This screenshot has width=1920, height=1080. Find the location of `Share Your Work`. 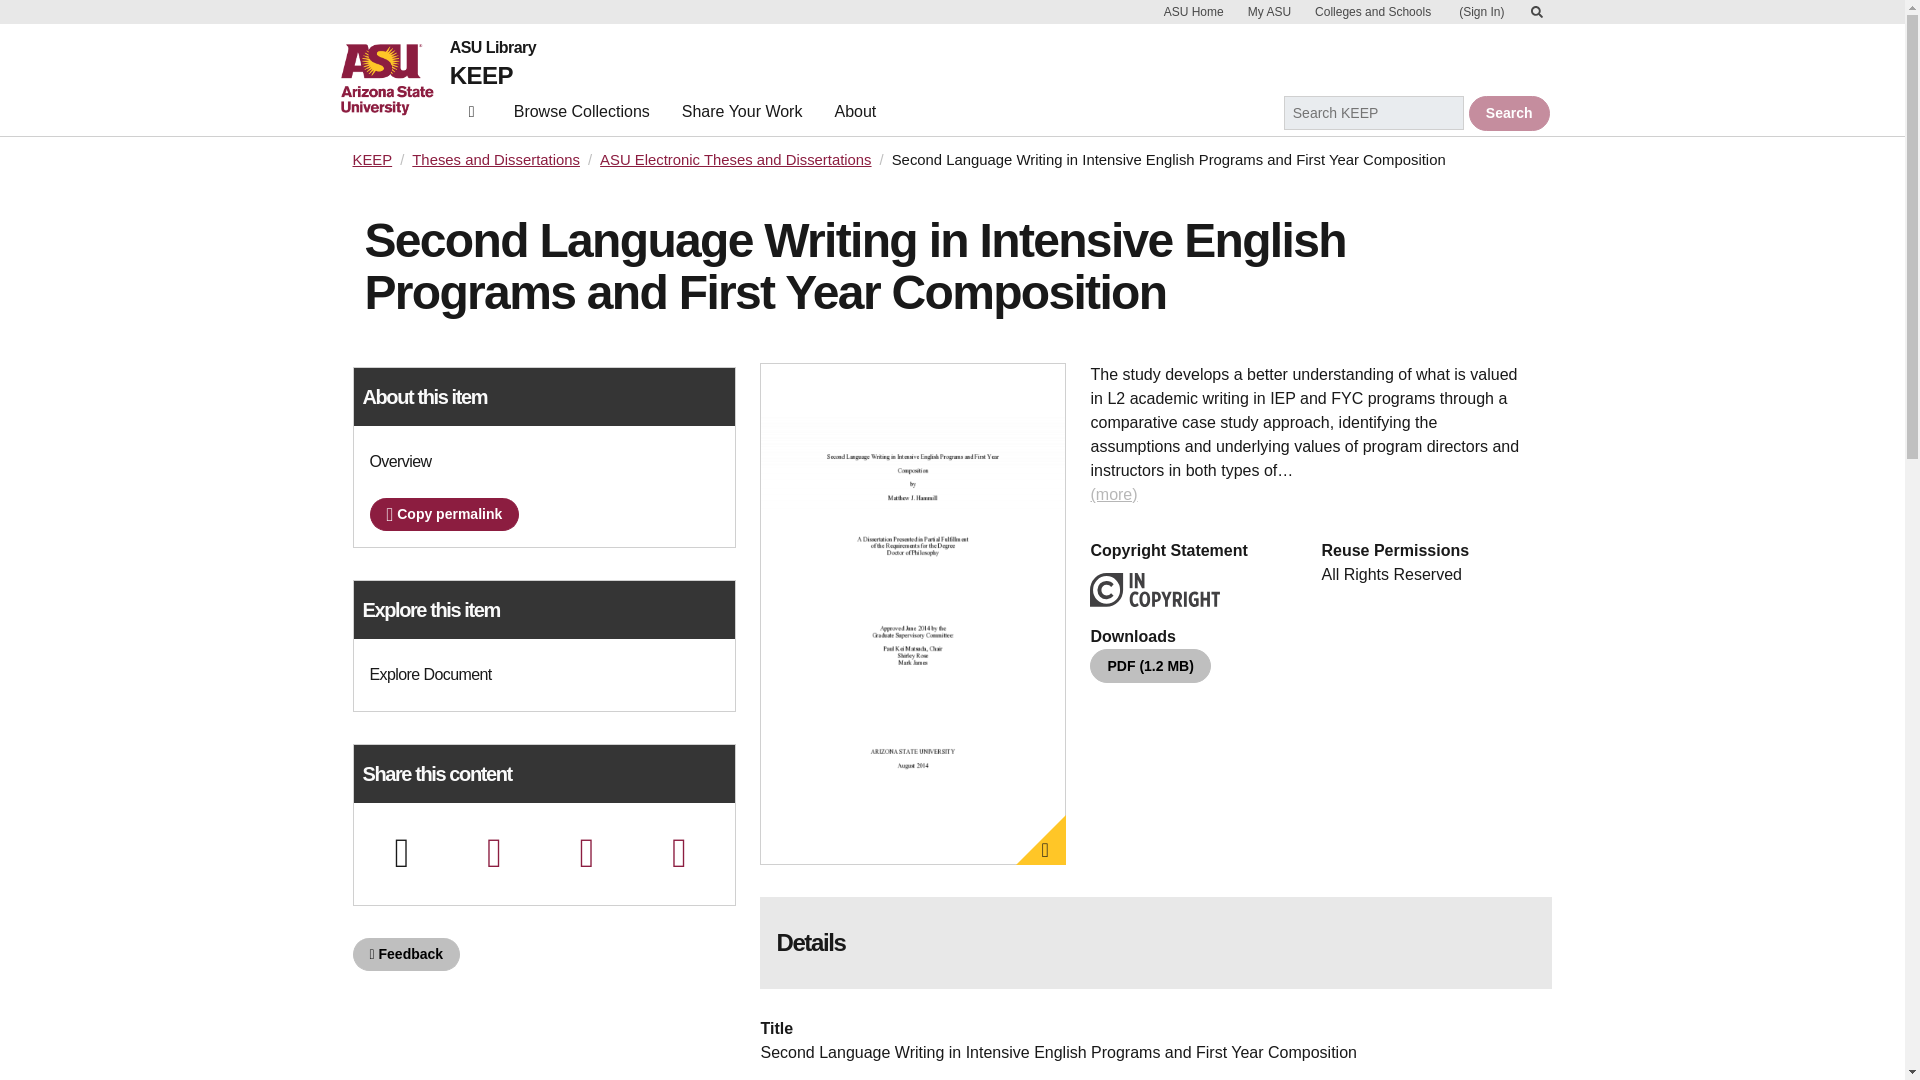

Share Your Work is located at coordinates (742, 116).